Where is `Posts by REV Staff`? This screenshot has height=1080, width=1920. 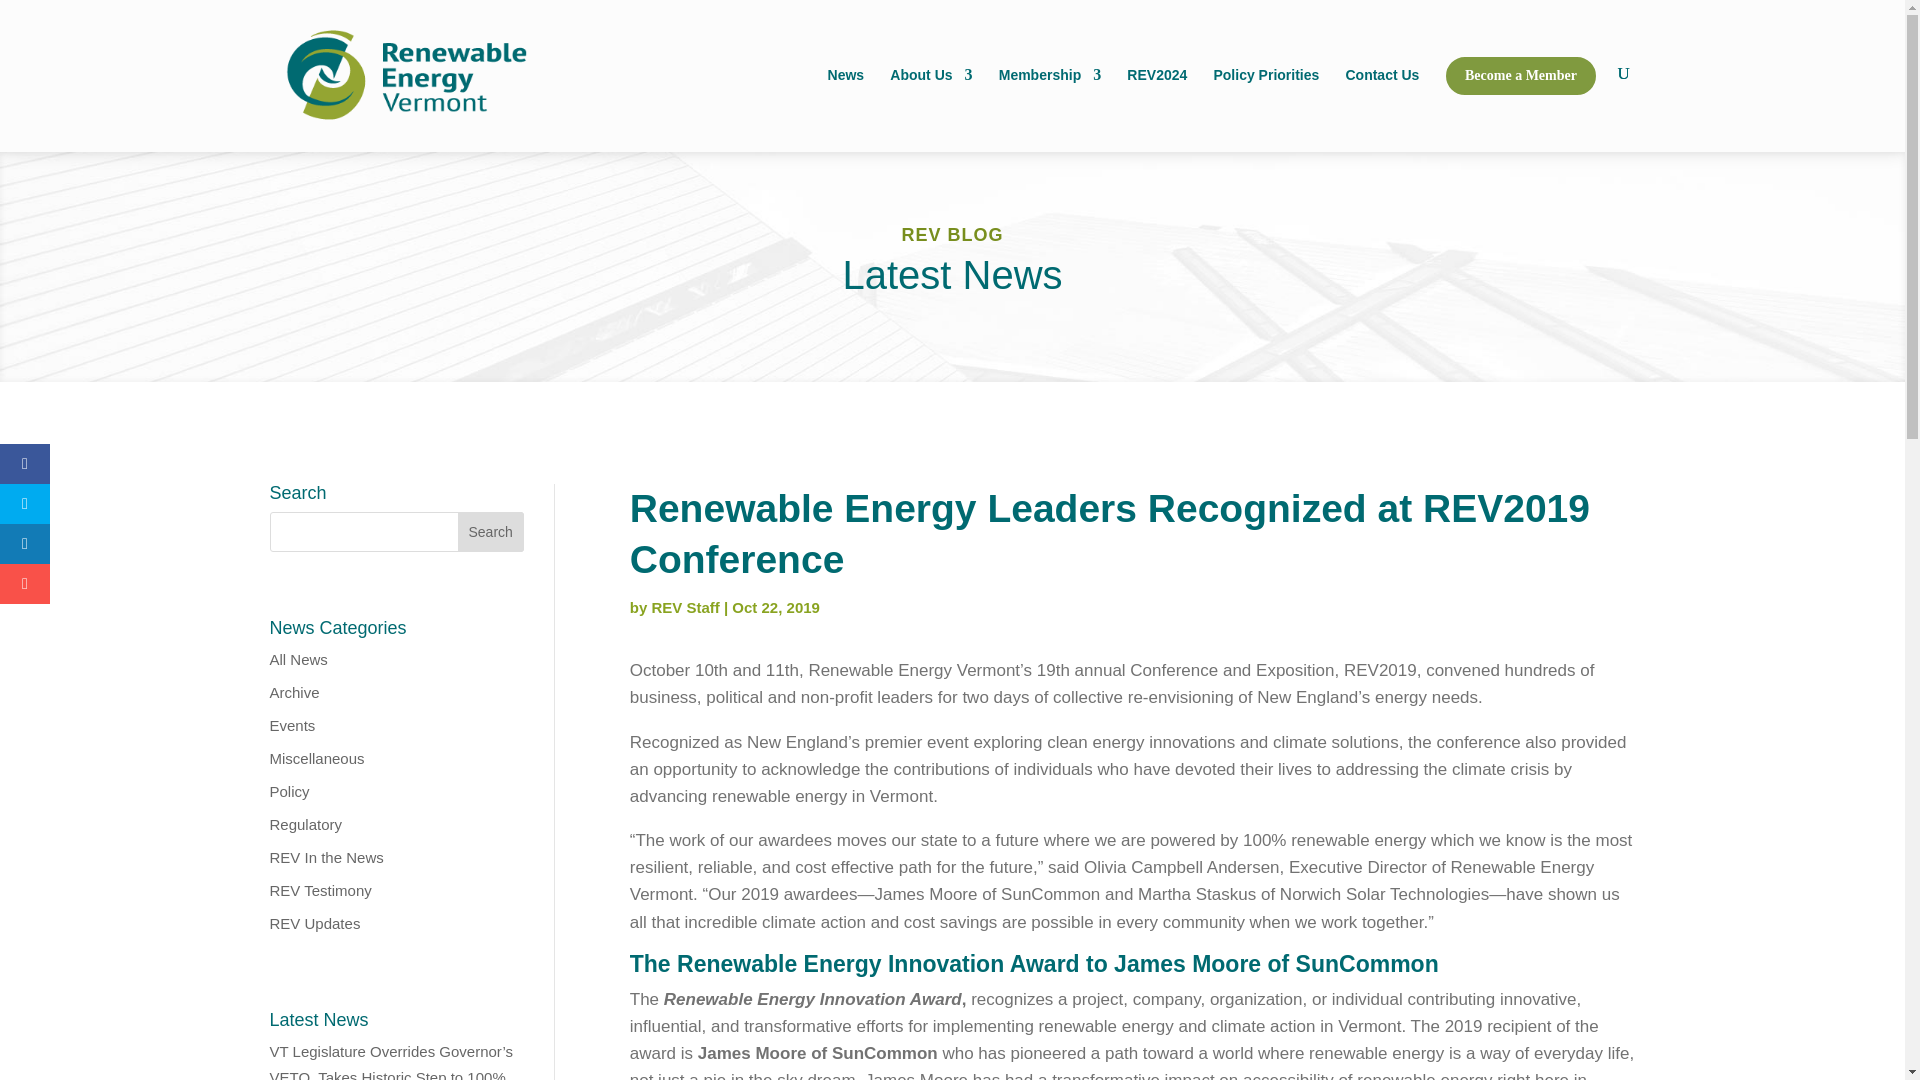 Posts by REV Staff is located at coordinates (684, 607).